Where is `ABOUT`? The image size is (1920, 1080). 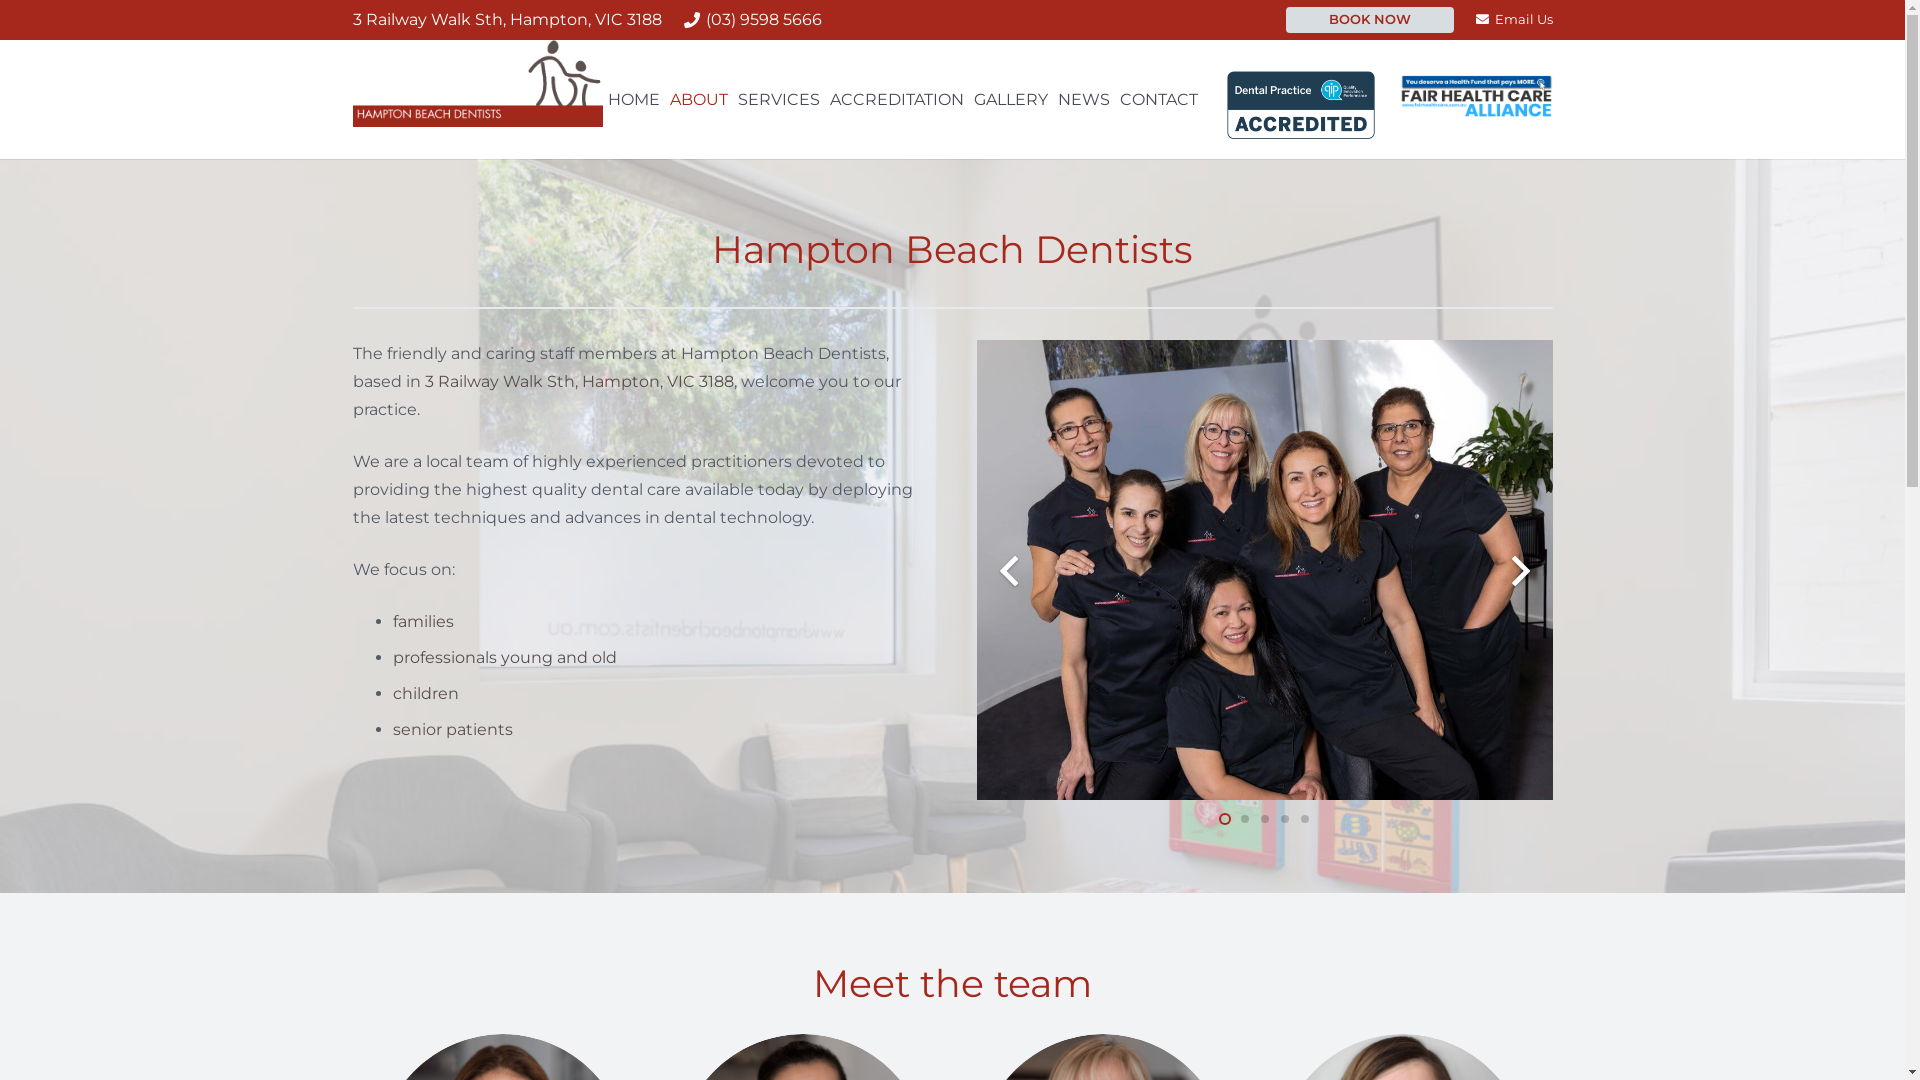
ABOUT is located at coordinates (699, 100).